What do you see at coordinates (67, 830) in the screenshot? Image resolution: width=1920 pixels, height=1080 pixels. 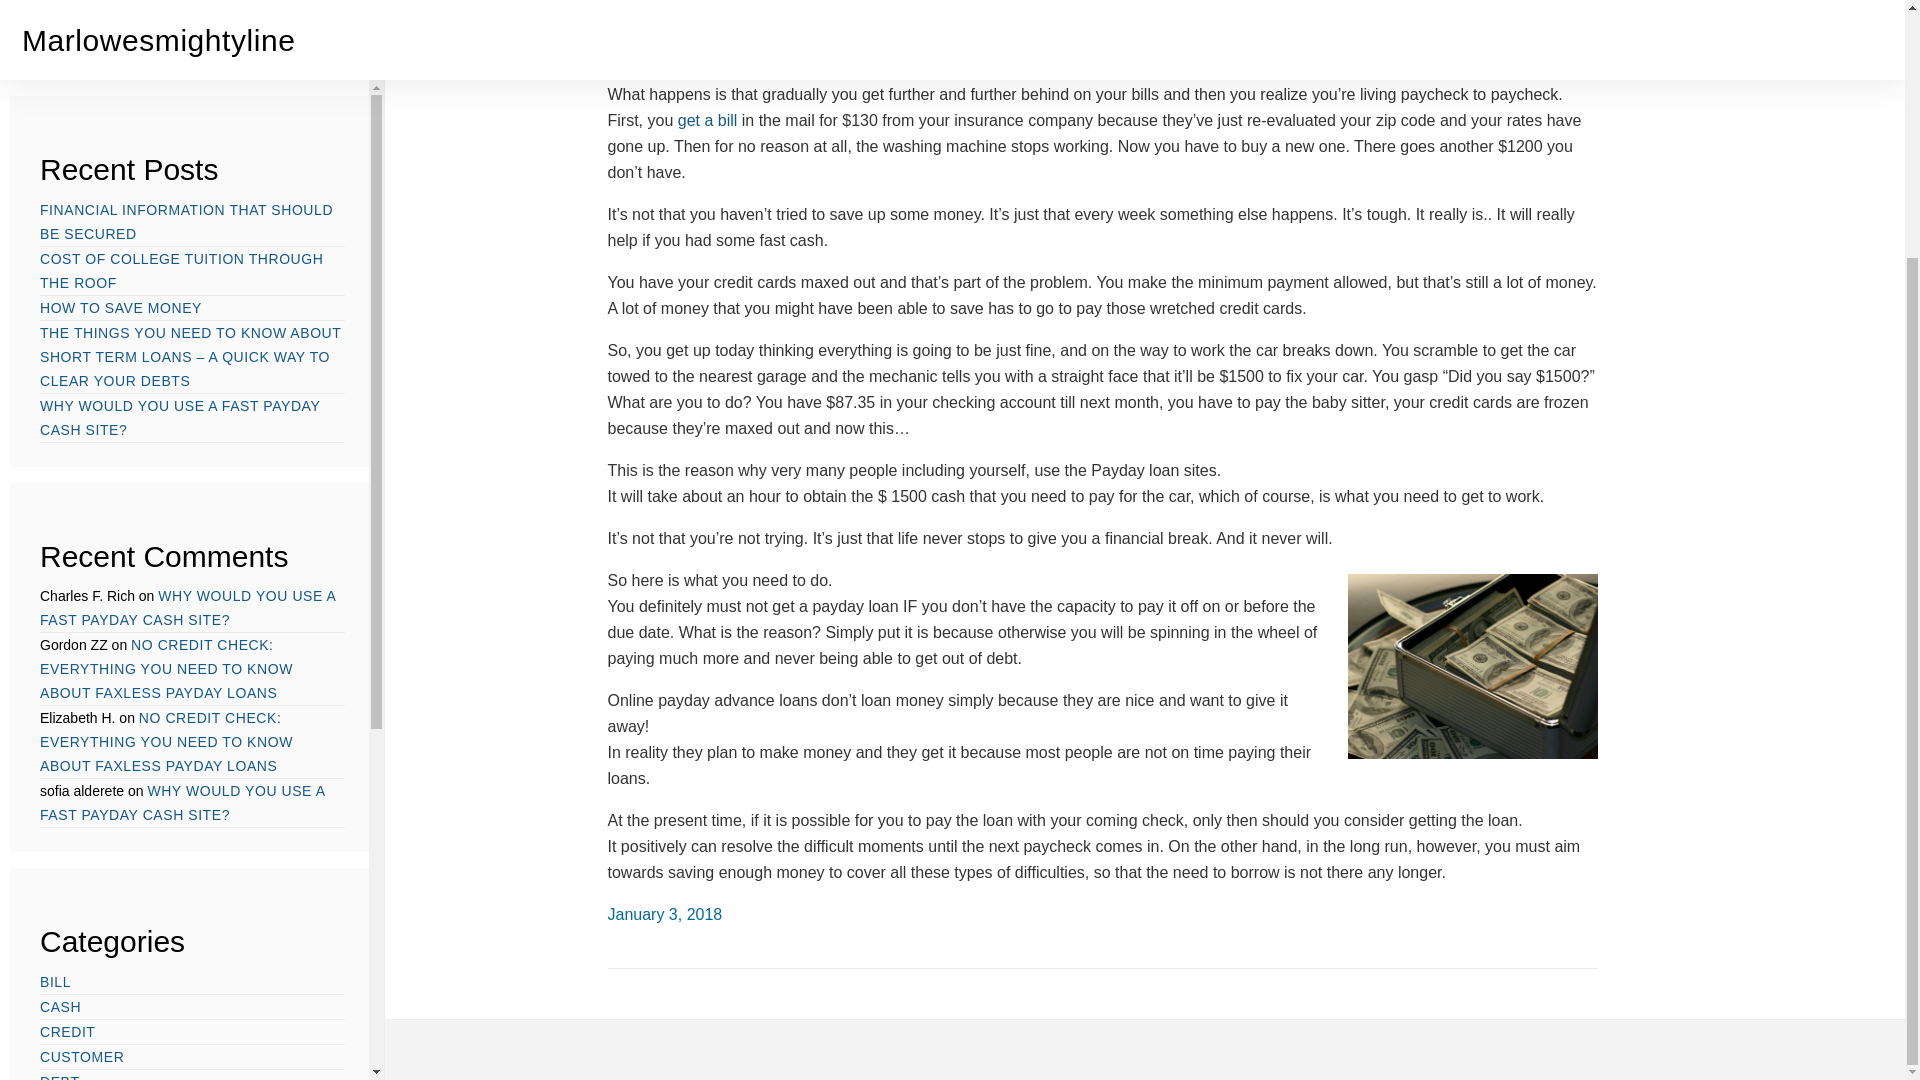 I see `MONEY` at bounding box center [67, 830].